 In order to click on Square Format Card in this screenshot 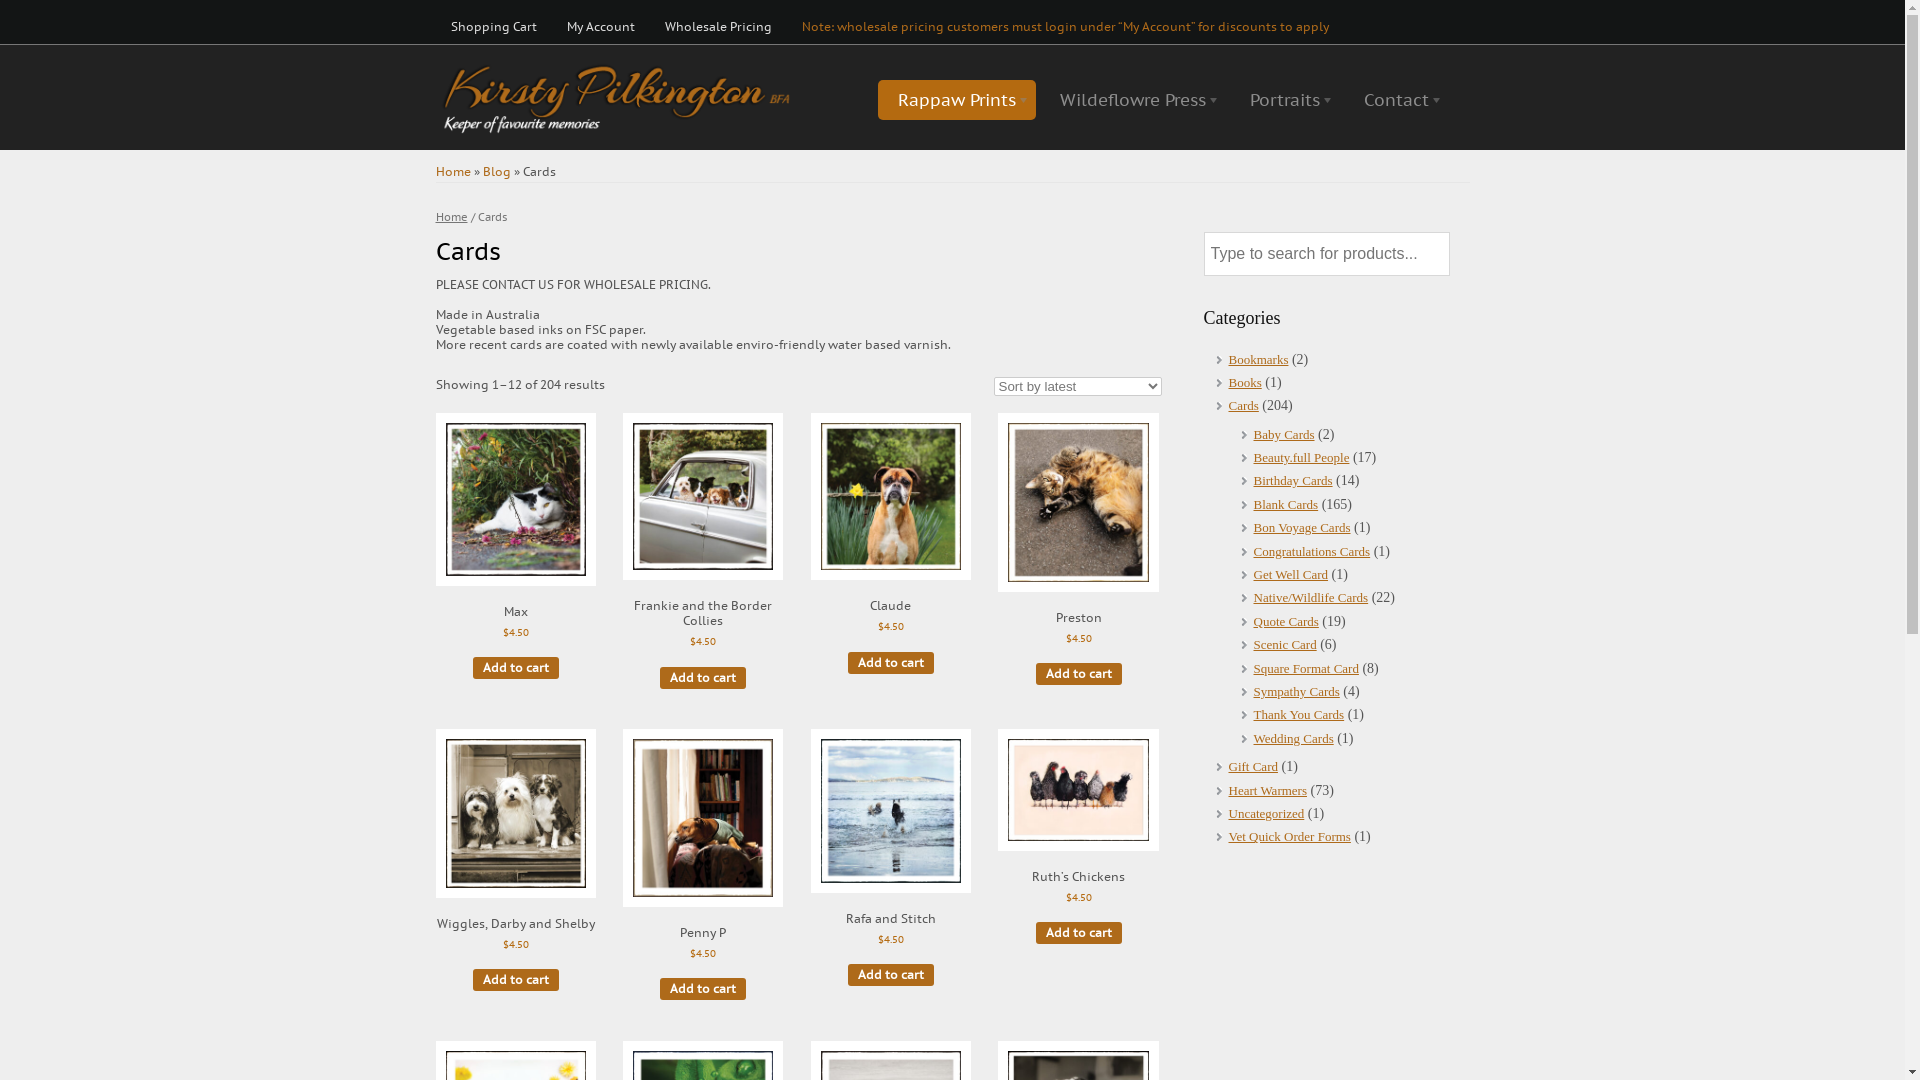, I will do `click(1306, 668)`.